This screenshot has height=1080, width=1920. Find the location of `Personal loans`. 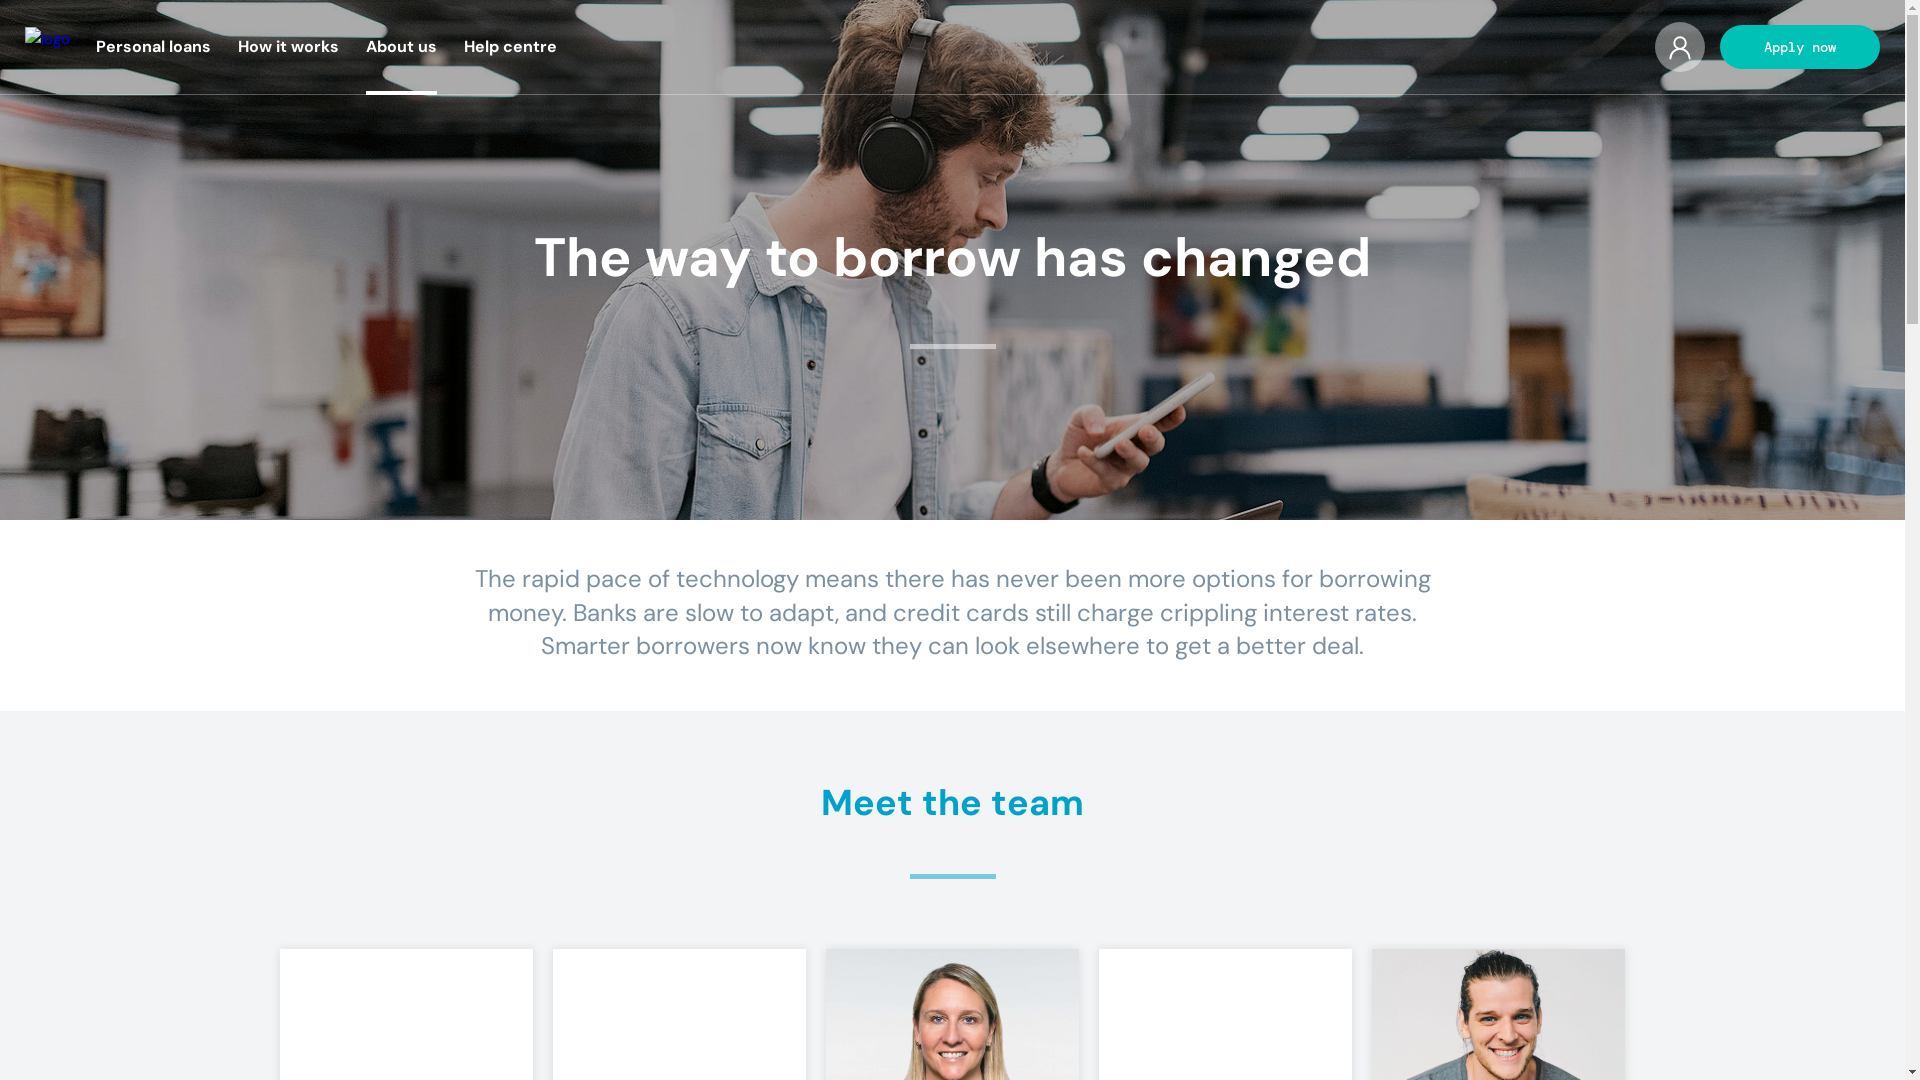

Personal loans is located at coordinates (152, 46).